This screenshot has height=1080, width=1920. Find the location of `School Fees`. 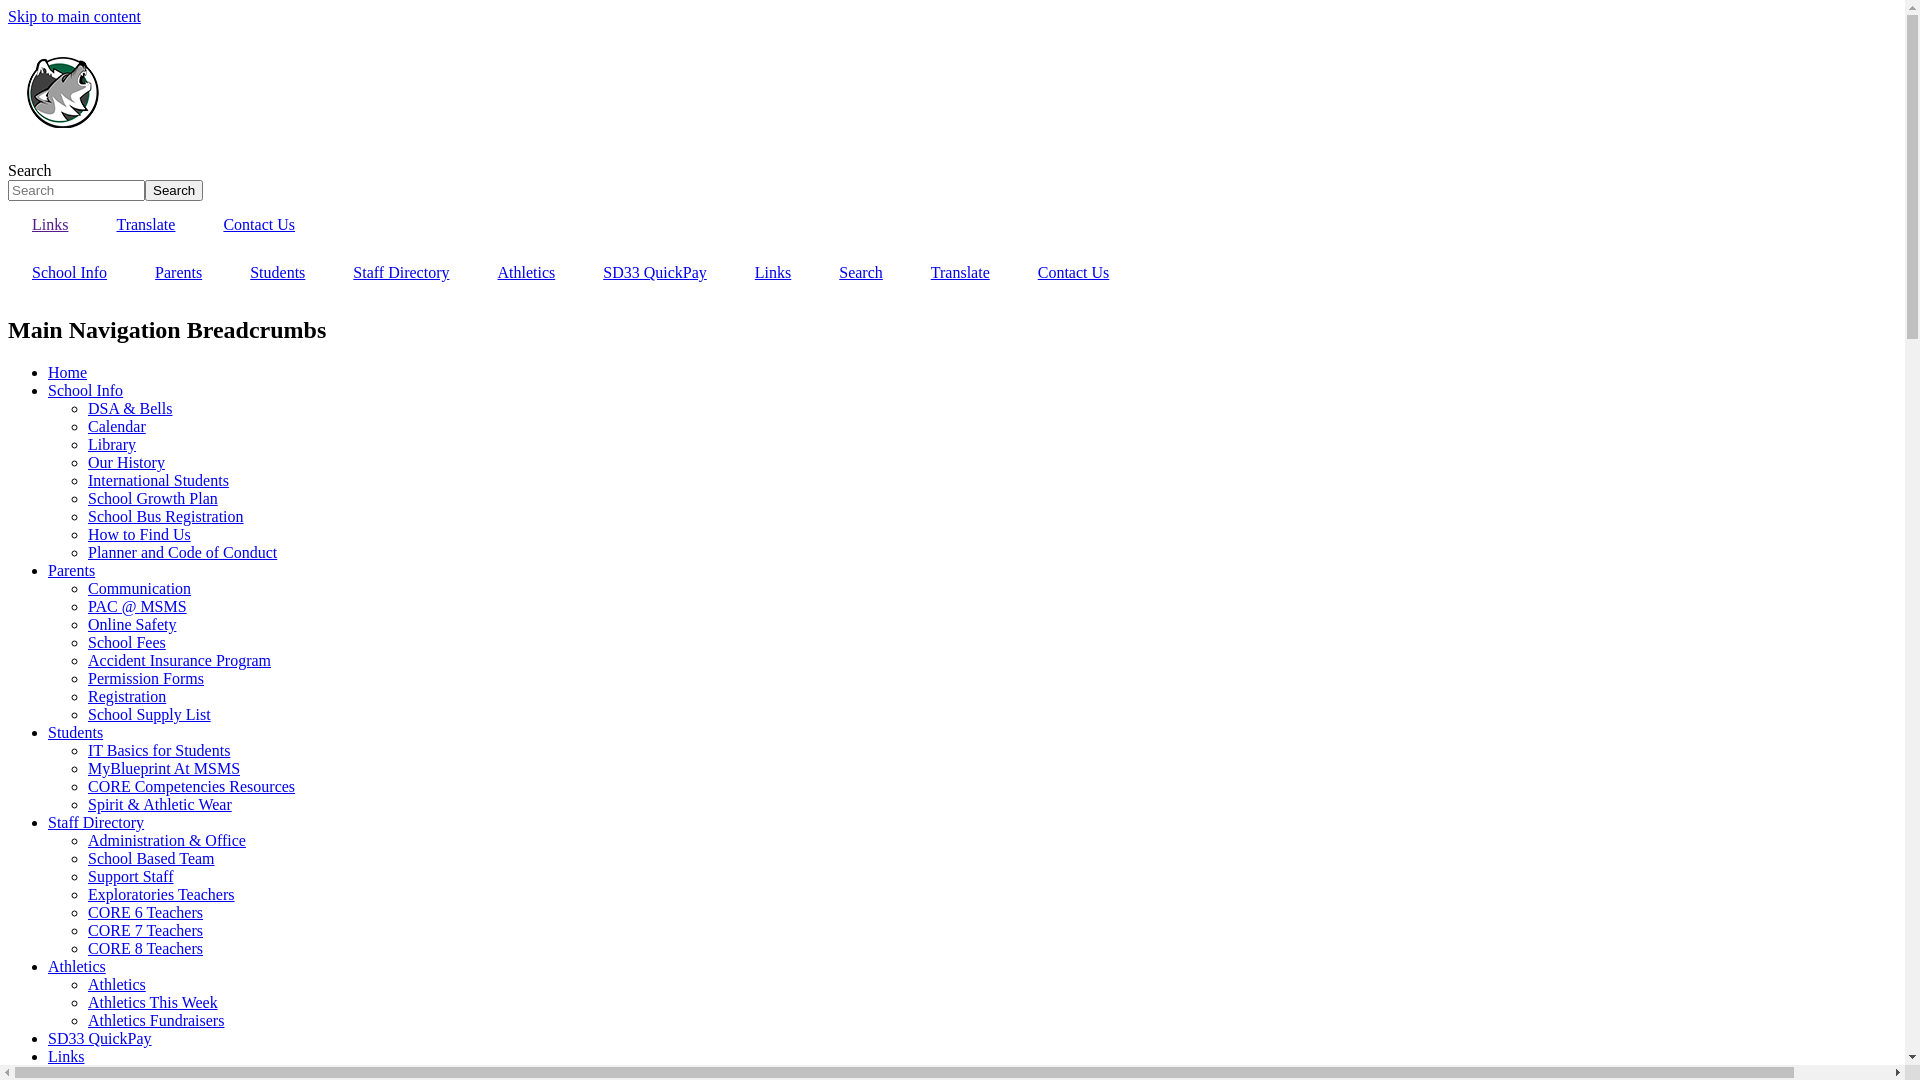

School Fees is located at coordinates (127, 642).